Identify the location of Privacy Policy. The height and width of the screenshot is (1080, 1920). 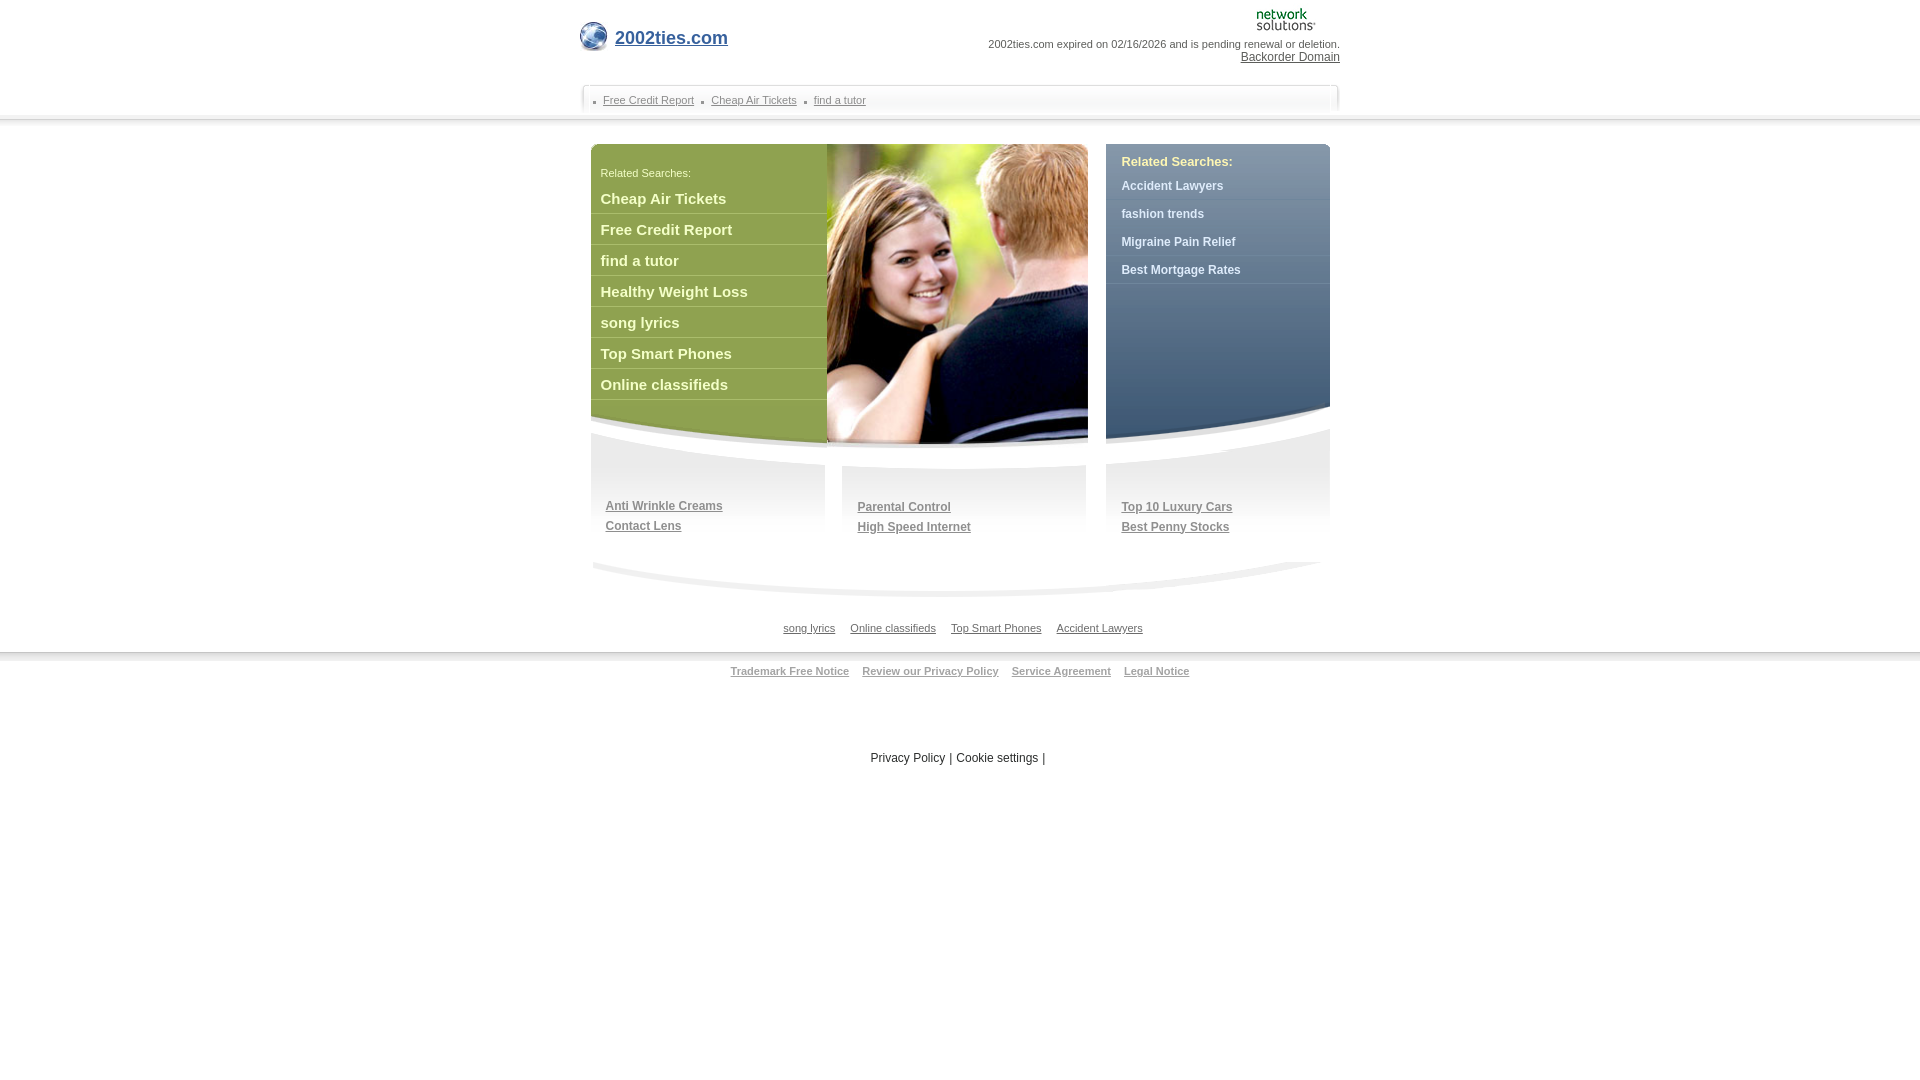
(908, 758).